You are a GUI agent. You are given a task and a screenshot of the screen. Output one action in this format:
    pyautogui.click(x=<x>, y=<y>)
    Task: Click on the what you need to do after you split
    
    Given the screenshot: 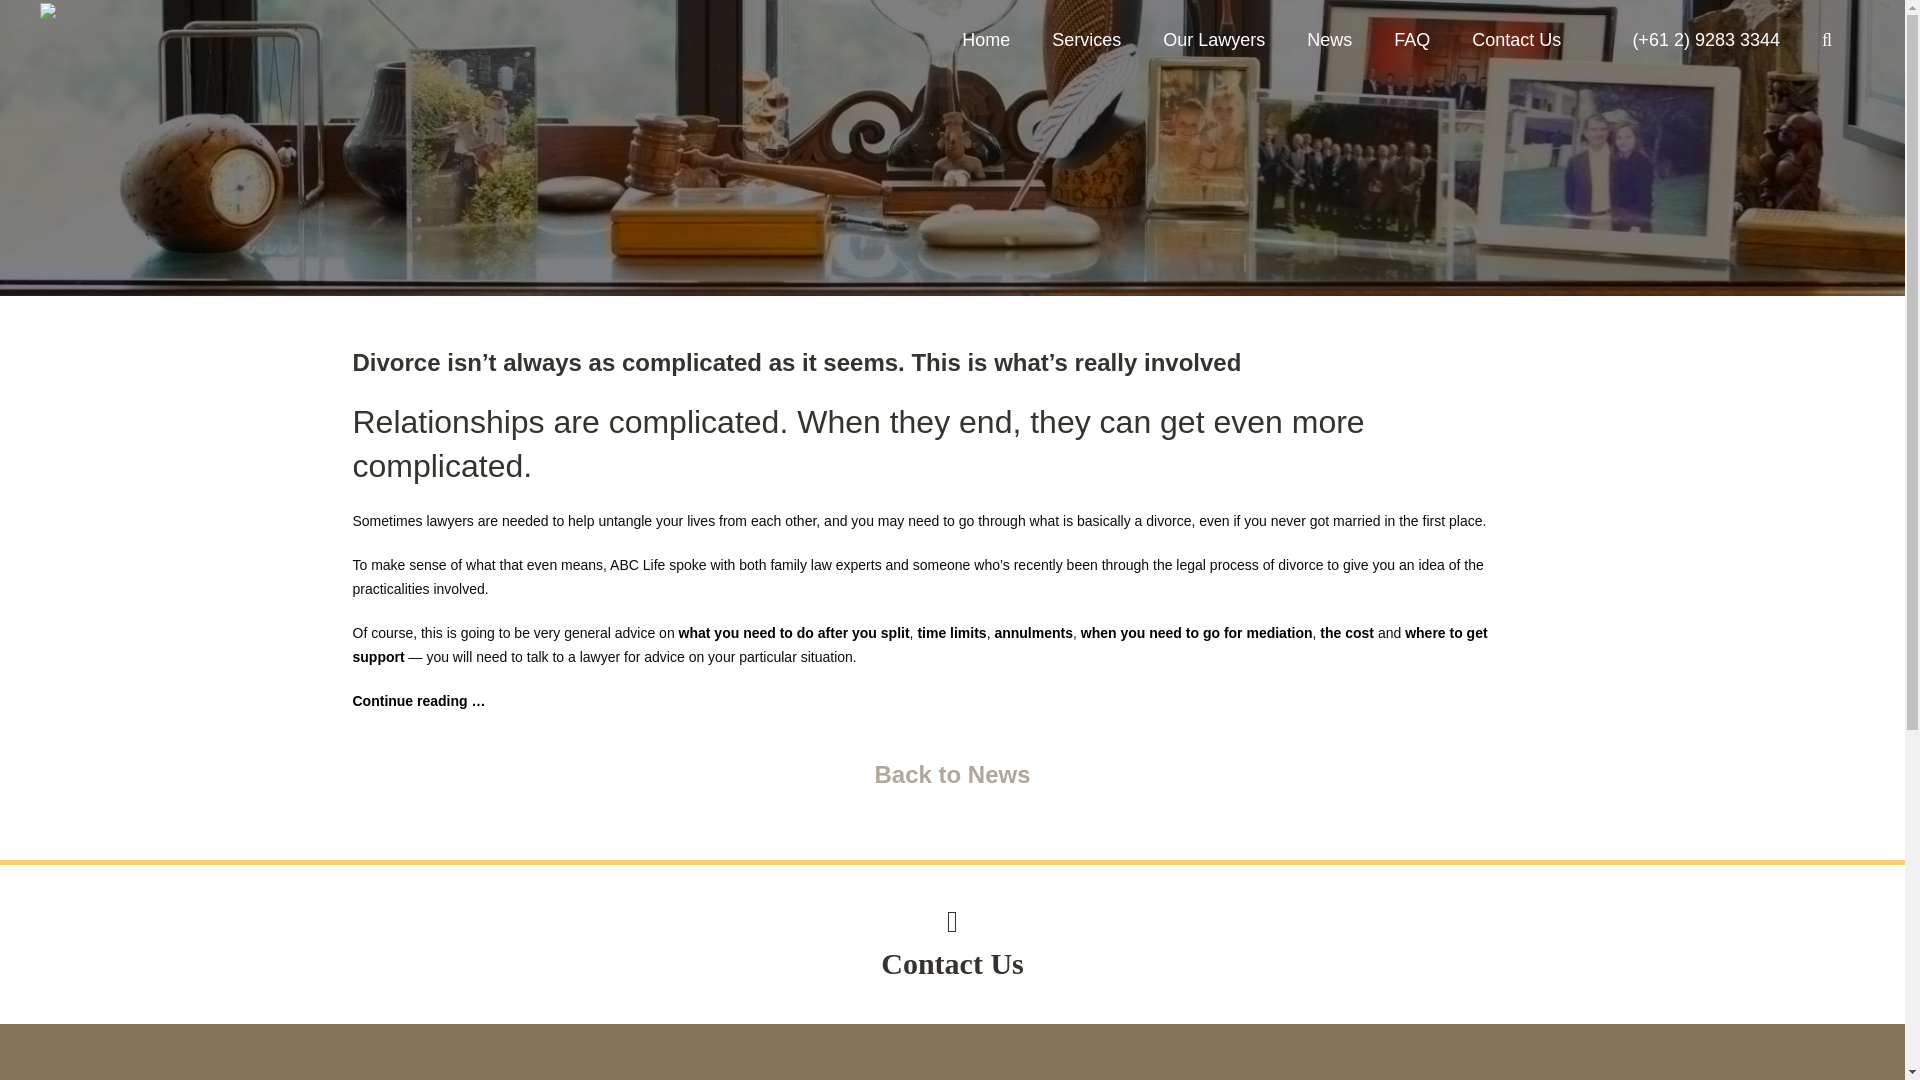 What is the action you would take?
    pyautogui.click(x=794, y=633)
    